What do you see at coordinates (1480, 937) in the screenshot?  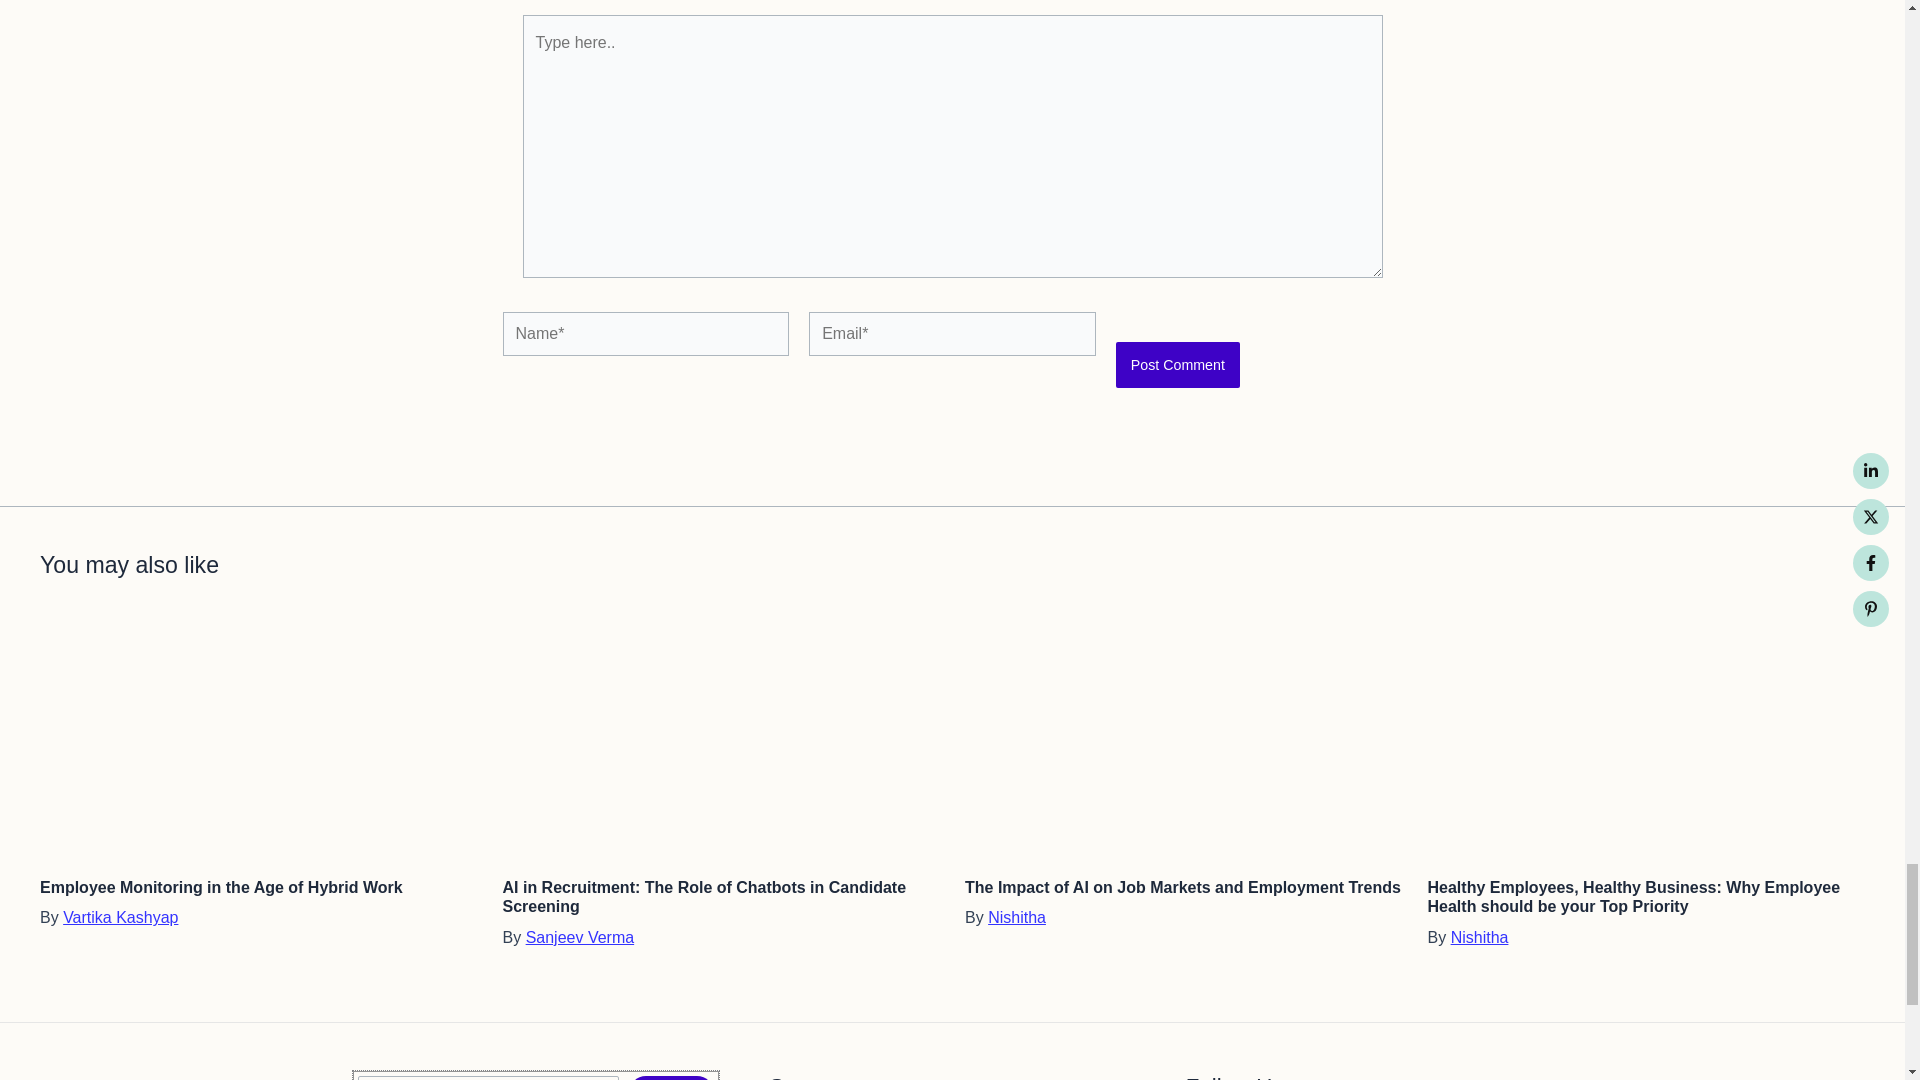 I see `View all posts by Nishitha` at bounding box center [1480, 937].